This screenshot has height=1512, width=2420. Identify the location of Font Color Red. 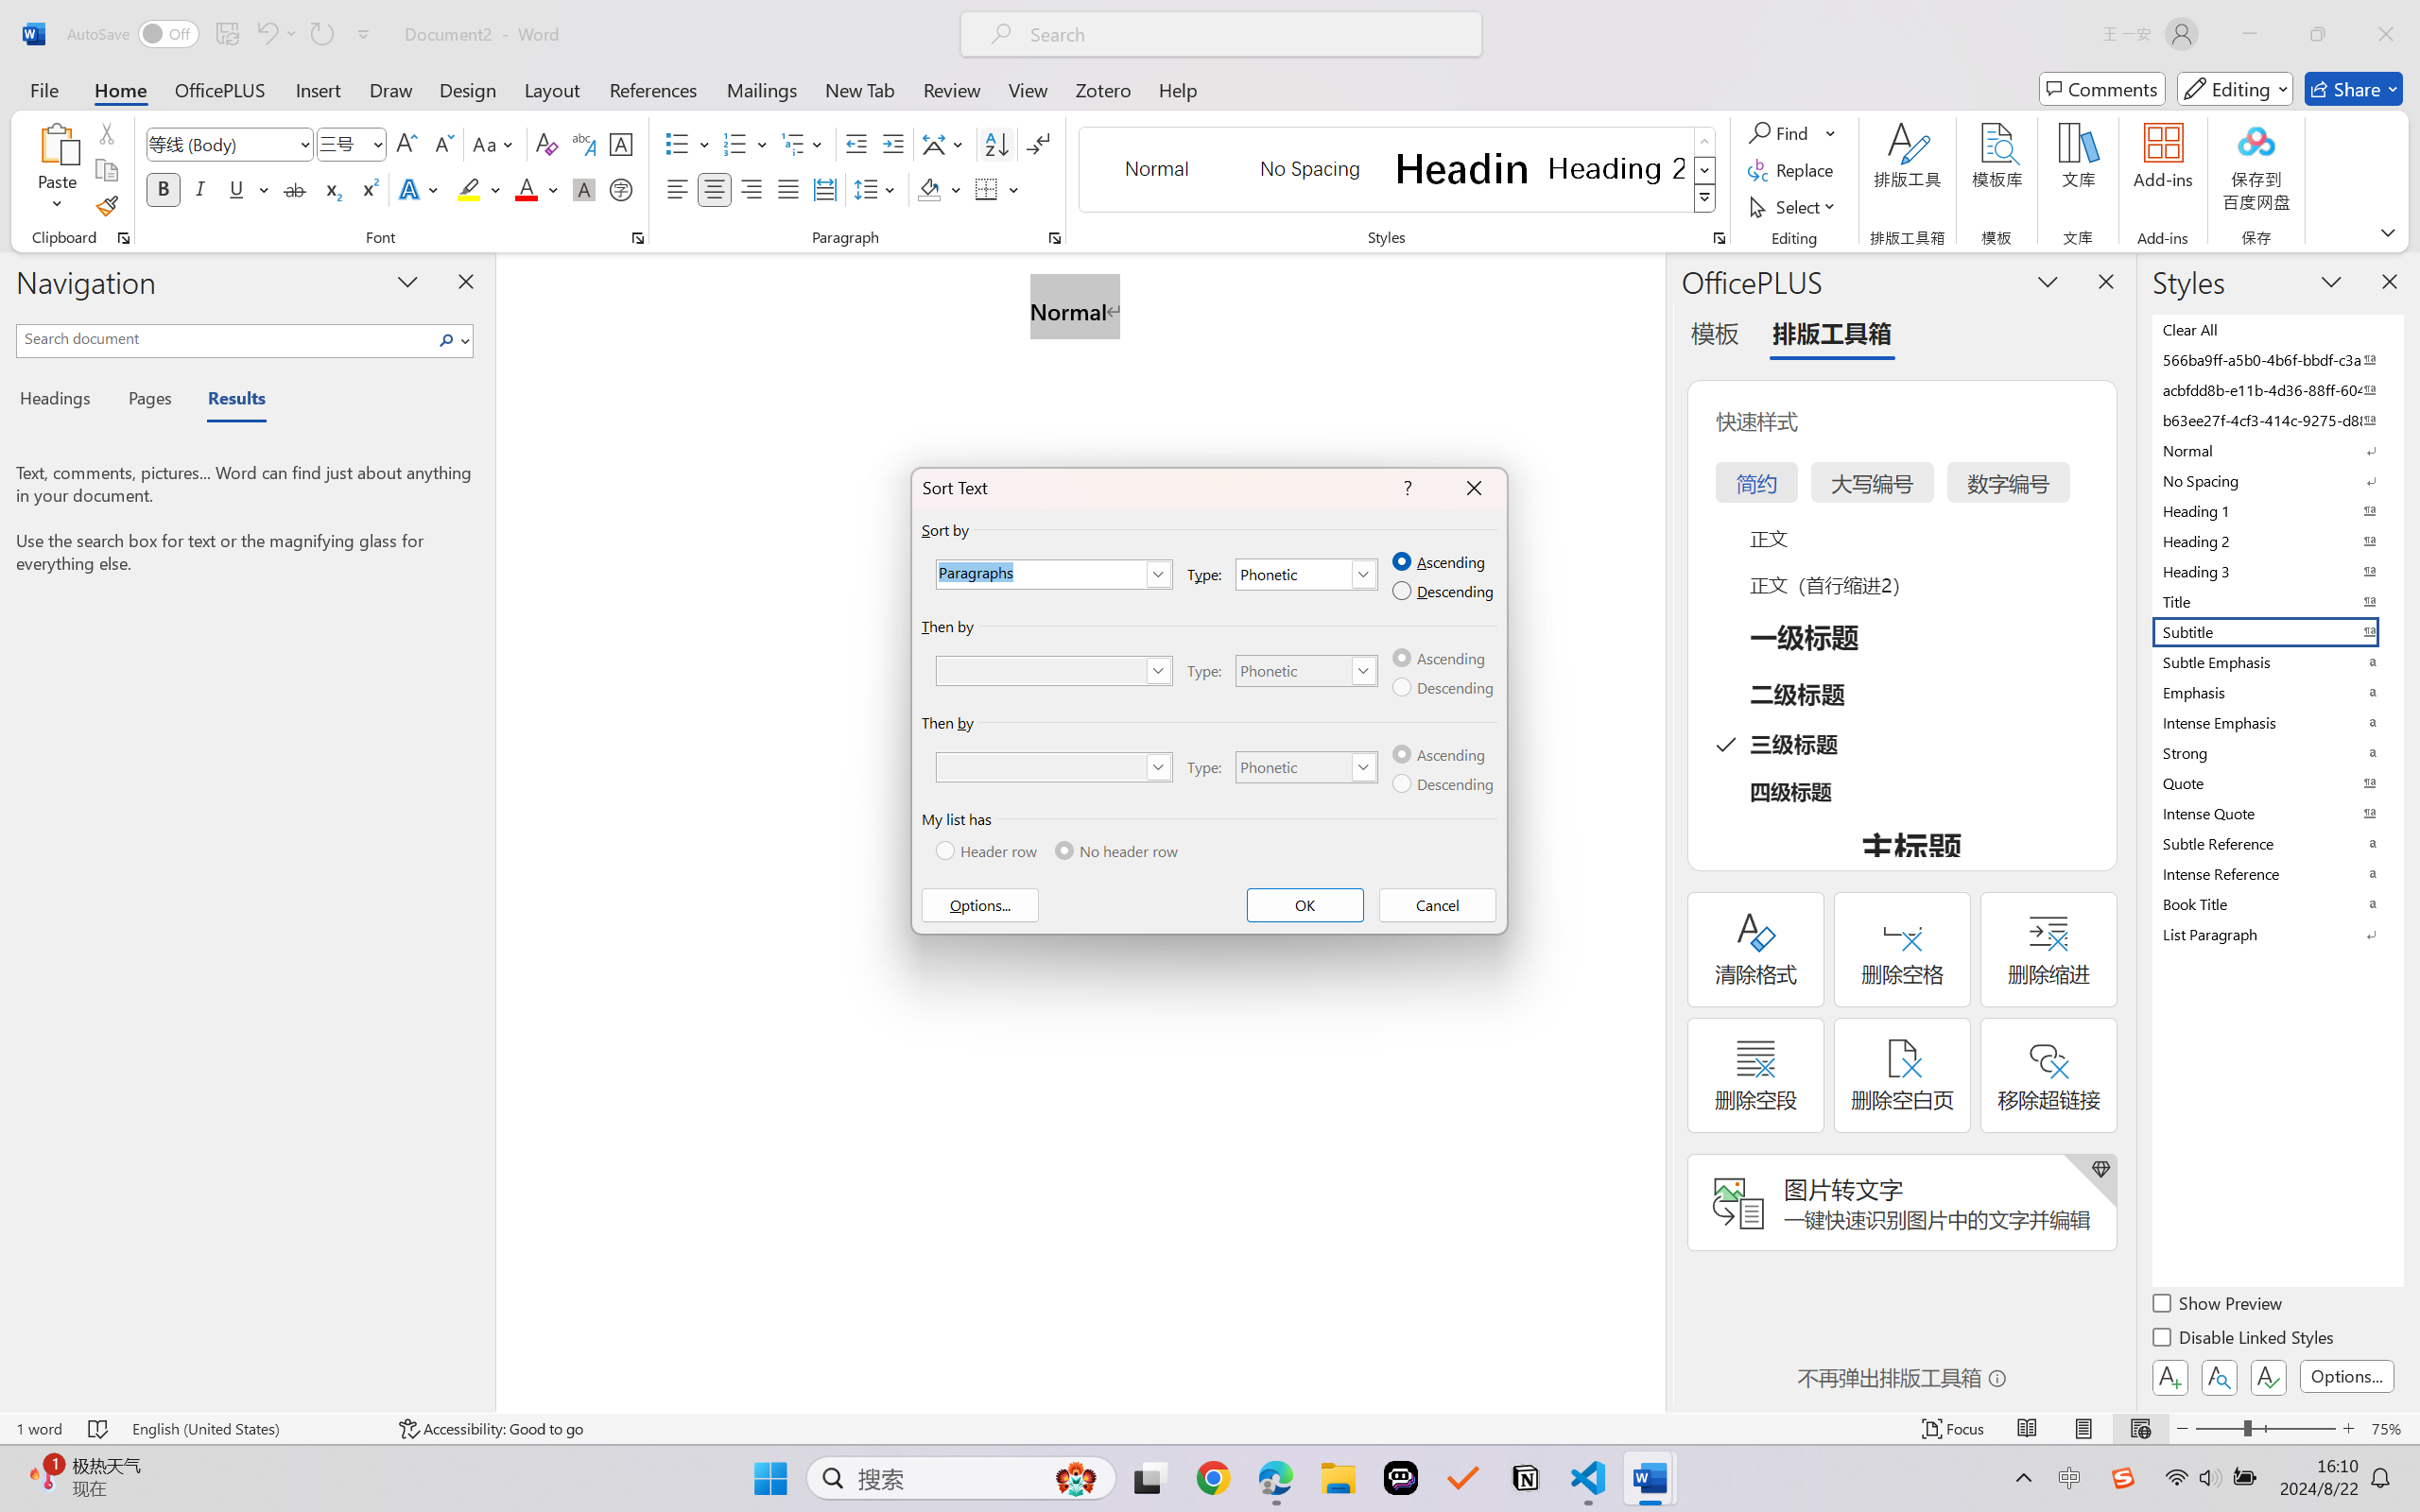
(527, 189).